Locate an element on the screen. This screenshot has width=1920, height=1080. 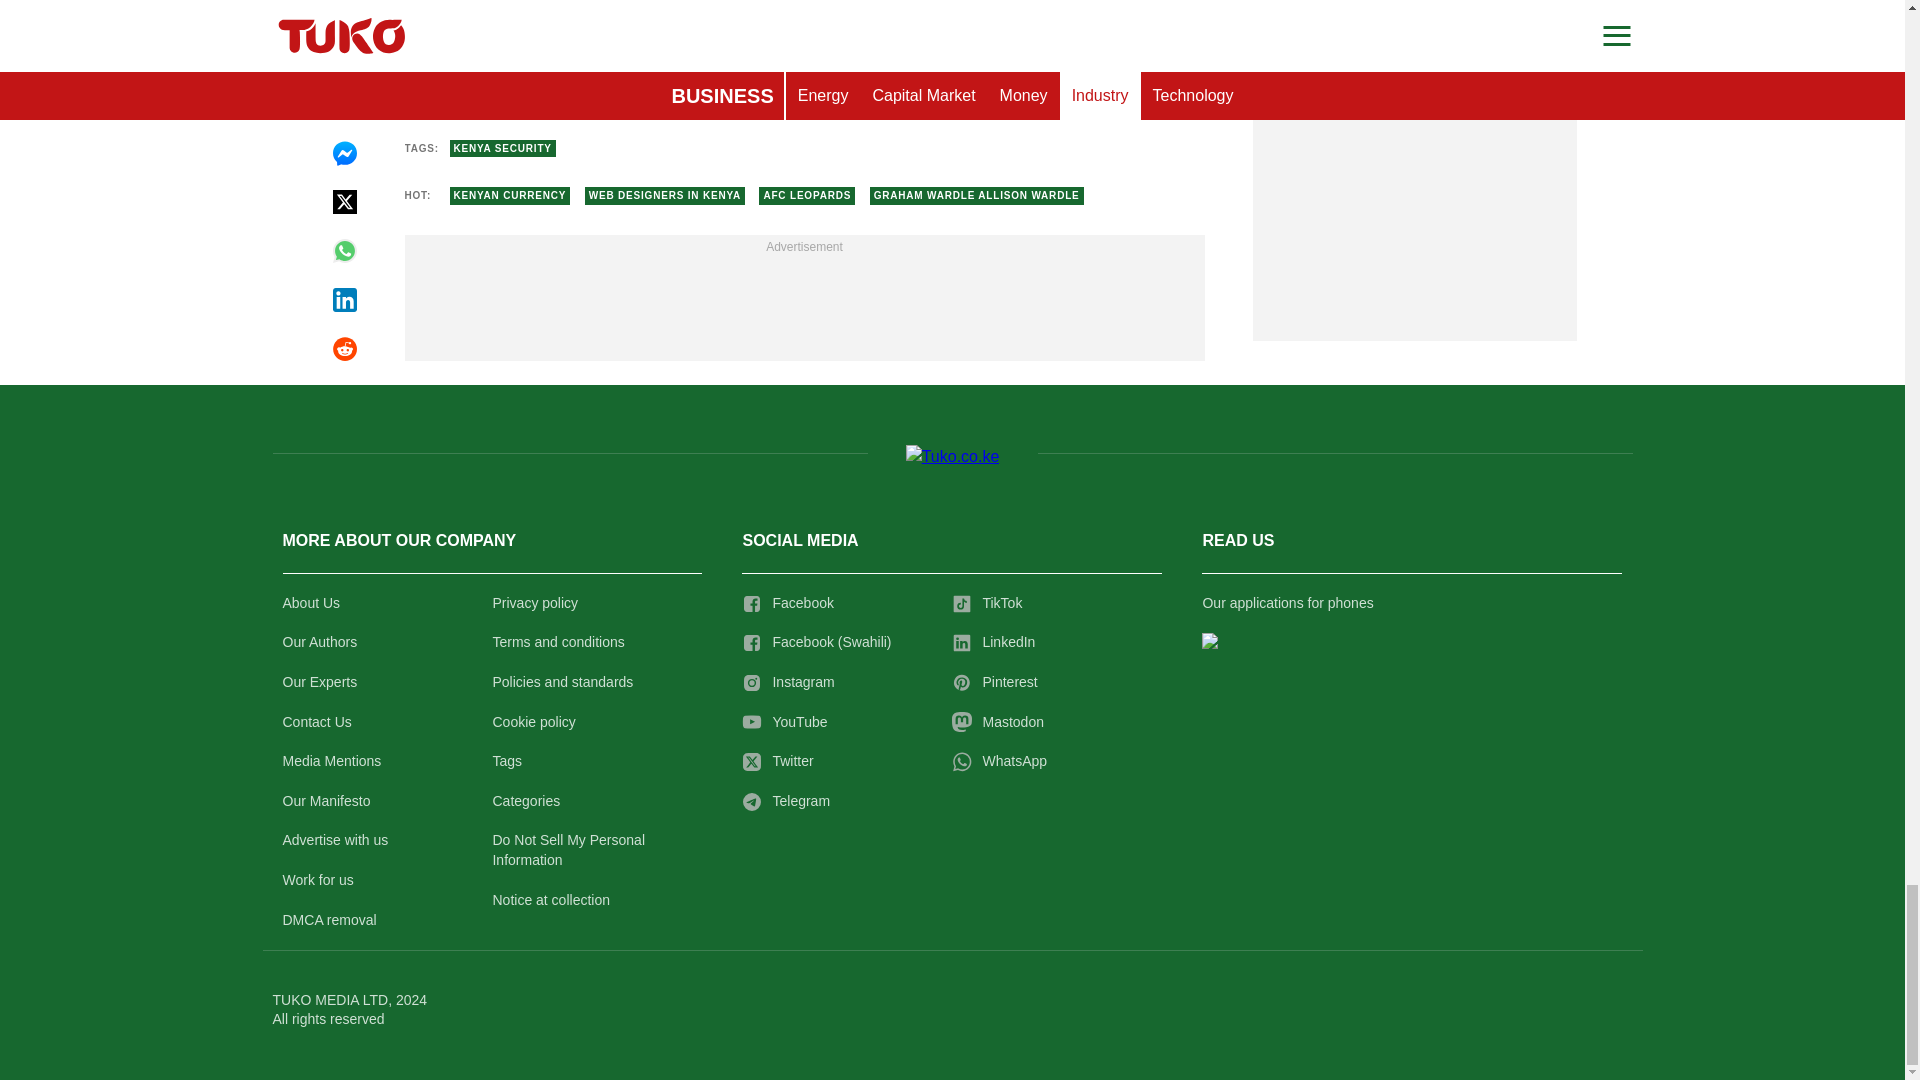
Author page is located at coordinates (1010, 83).